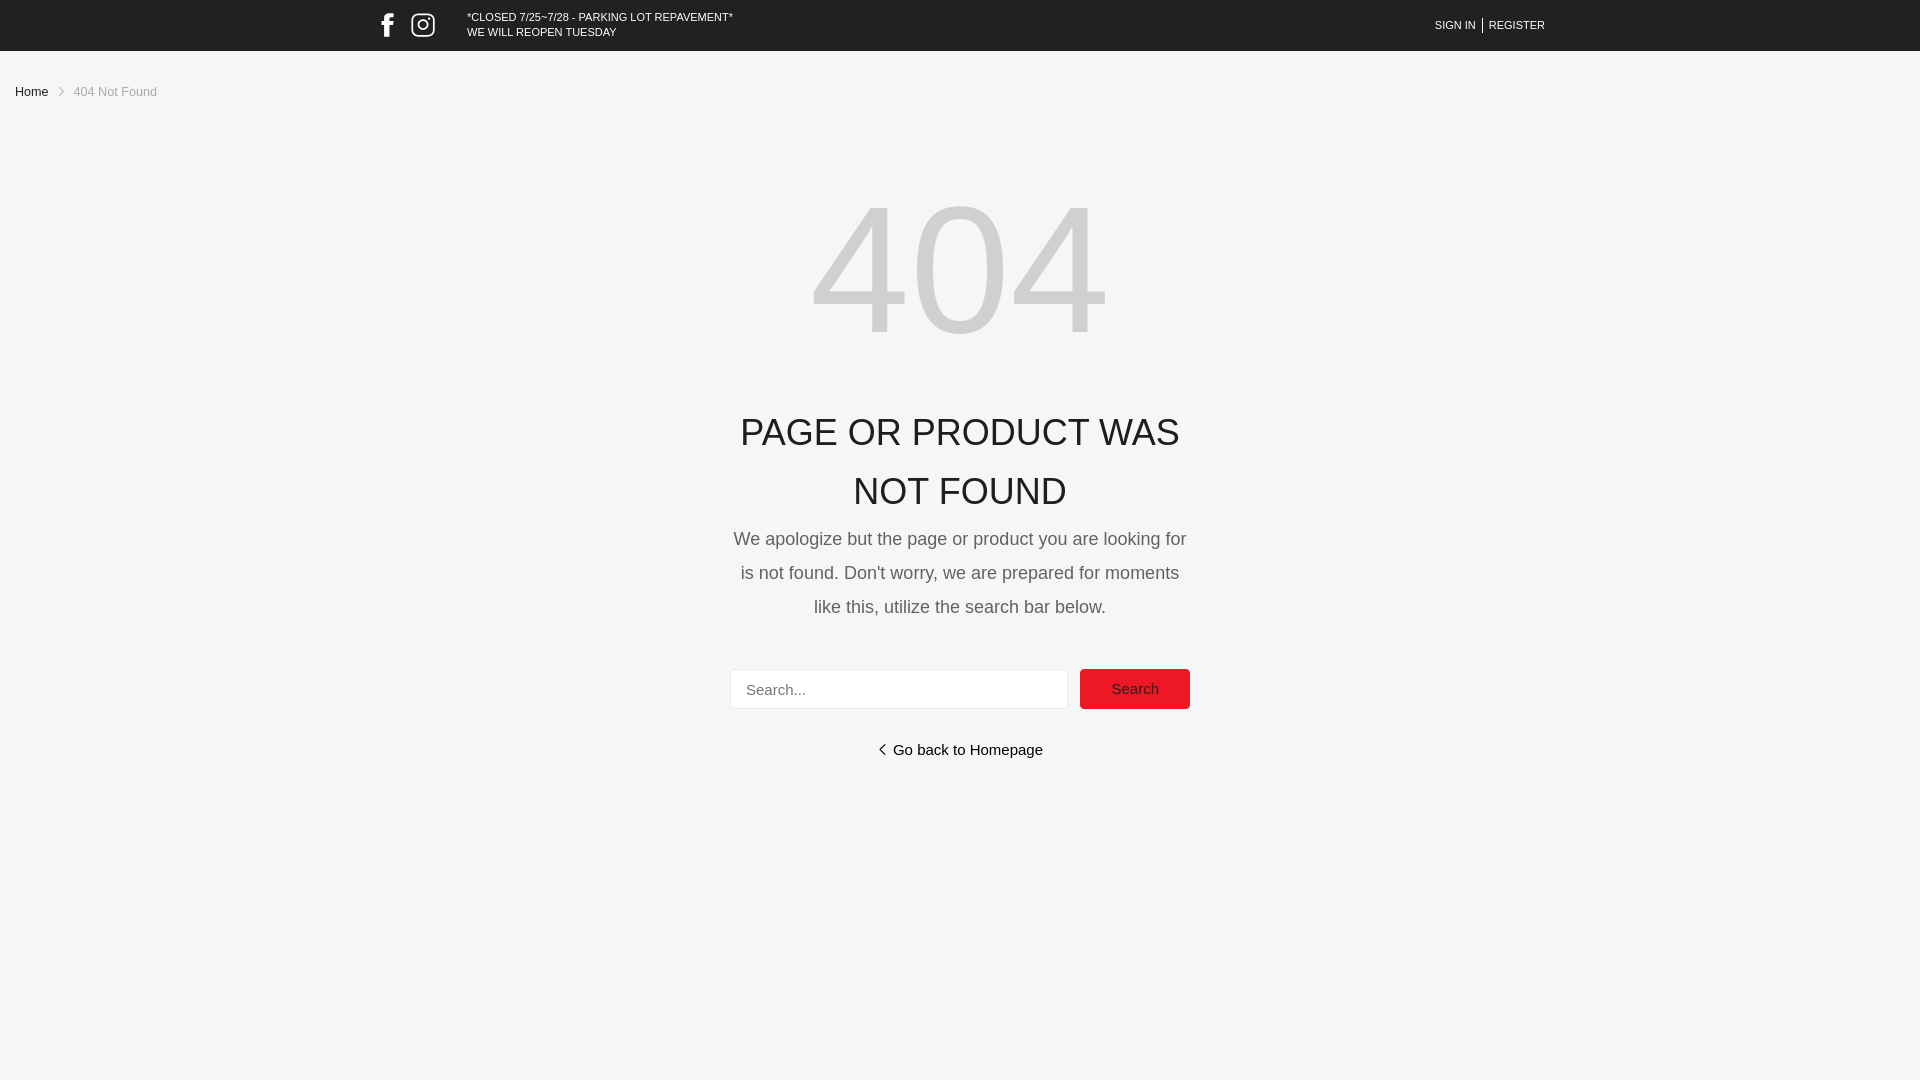  I want to click on SIGN IN, so click(1455, 26).